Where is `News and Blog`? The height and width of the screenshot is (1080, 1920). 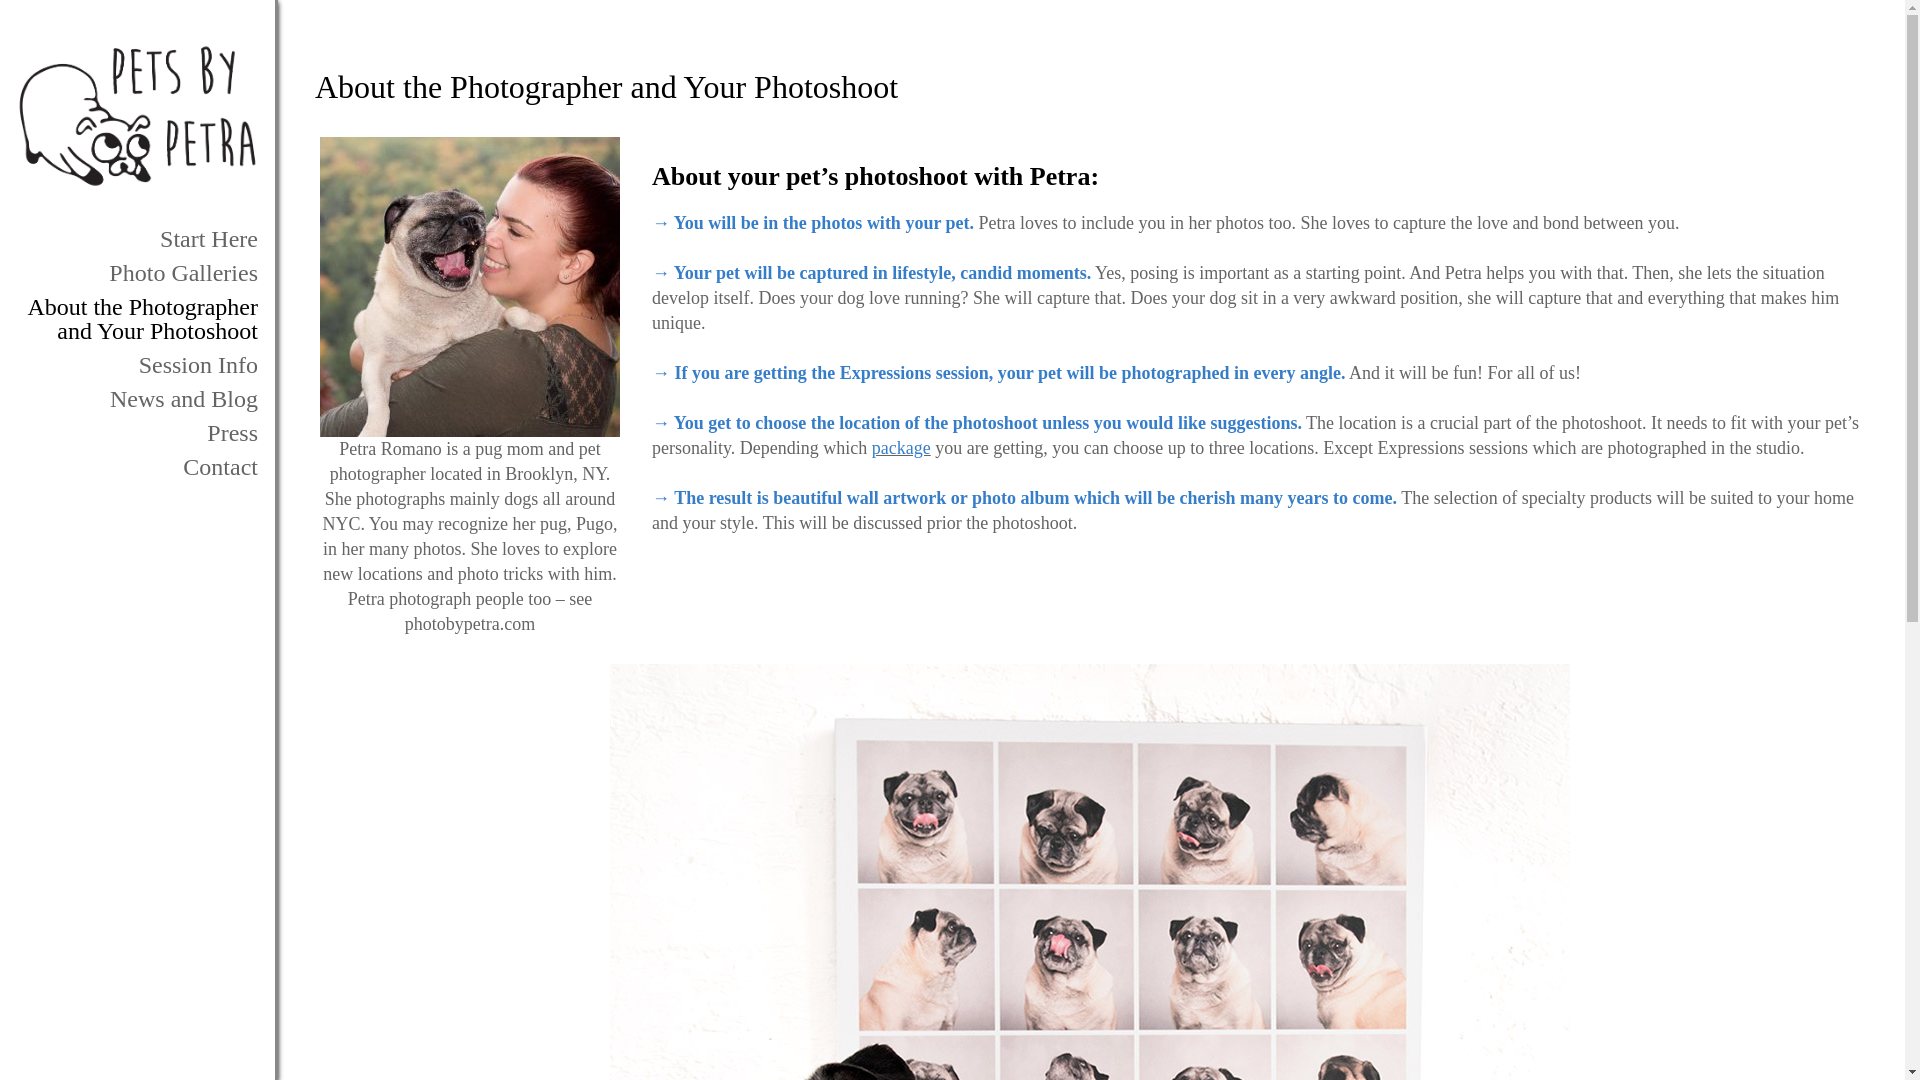 News and Blog is located at coordinates (137, 398).